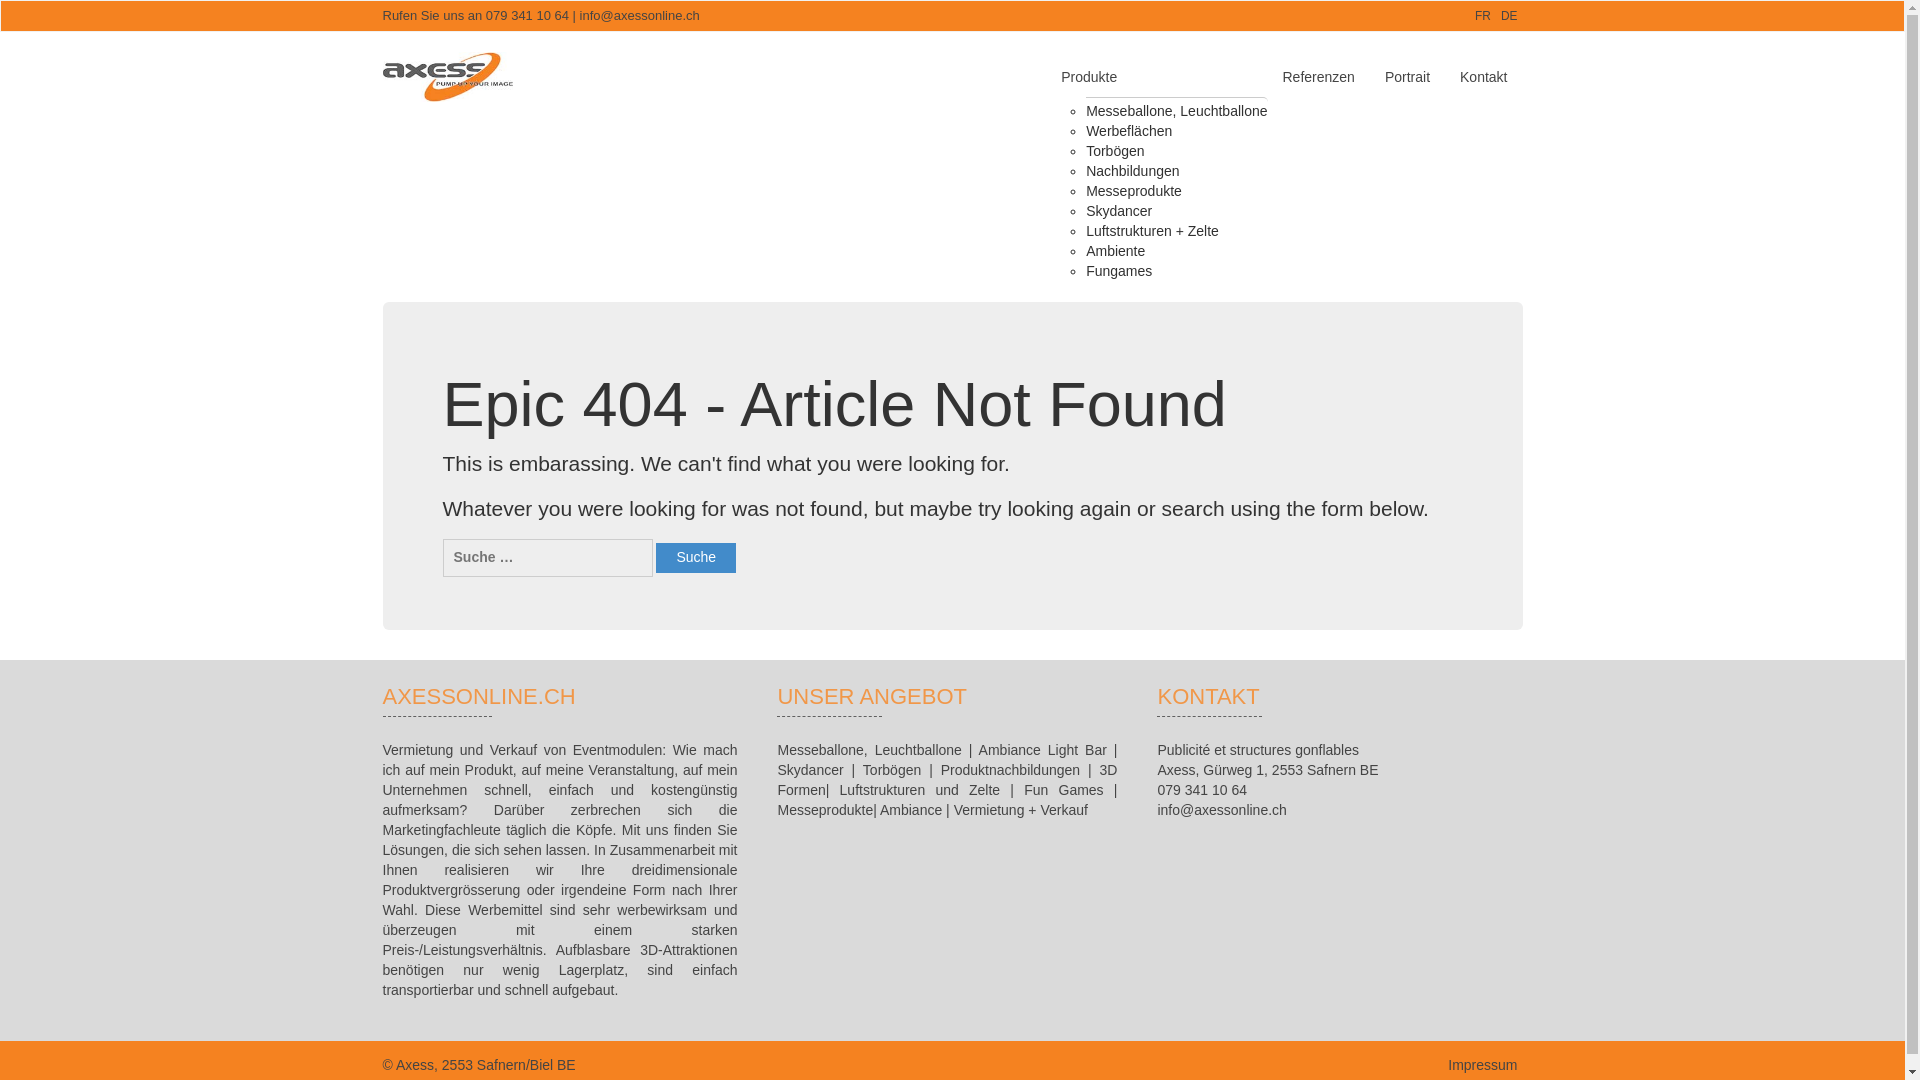  What do you see at coordinates (1482, 15) in the screenshot?
I see `FR` at bounding box center [1482, 15].